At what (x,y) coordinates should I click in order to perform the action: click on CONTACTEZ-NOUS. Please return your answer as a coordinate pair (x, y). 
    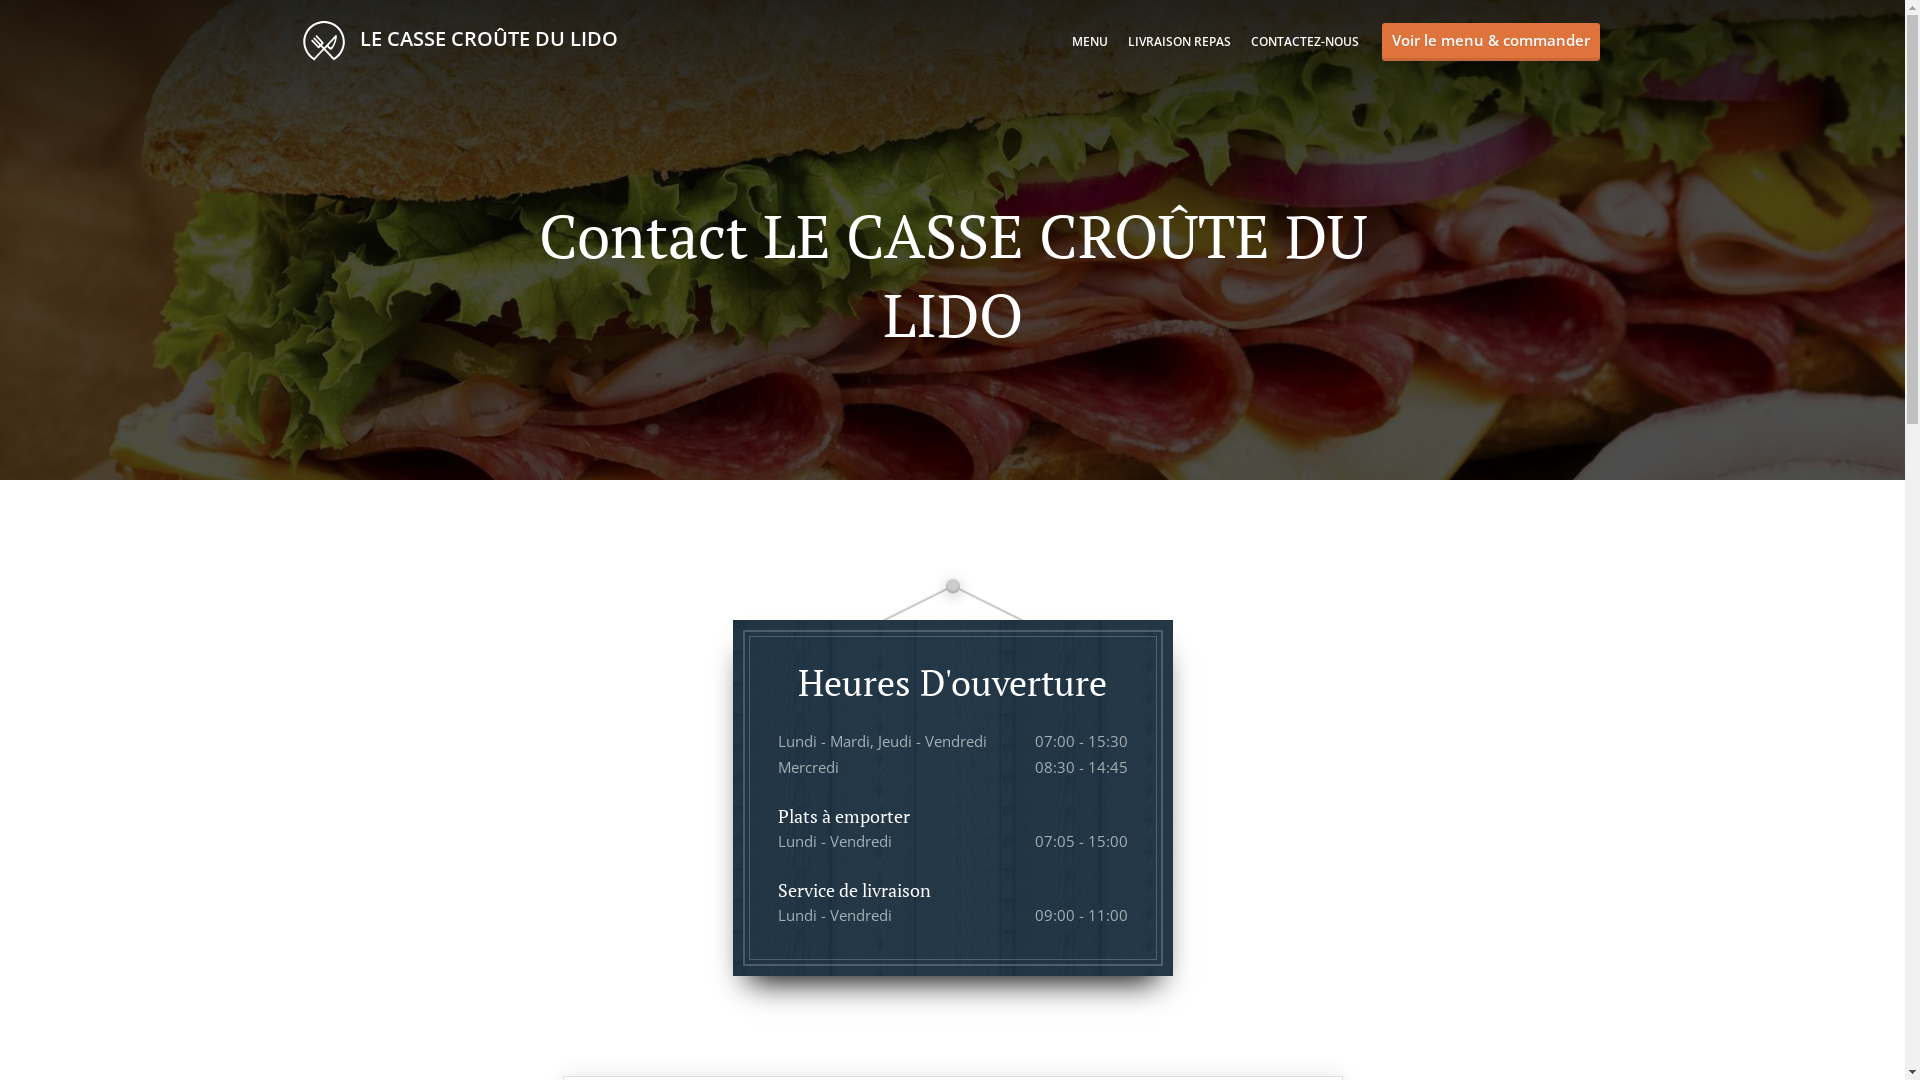
    Looking at the image, I should click on (1304, 42).